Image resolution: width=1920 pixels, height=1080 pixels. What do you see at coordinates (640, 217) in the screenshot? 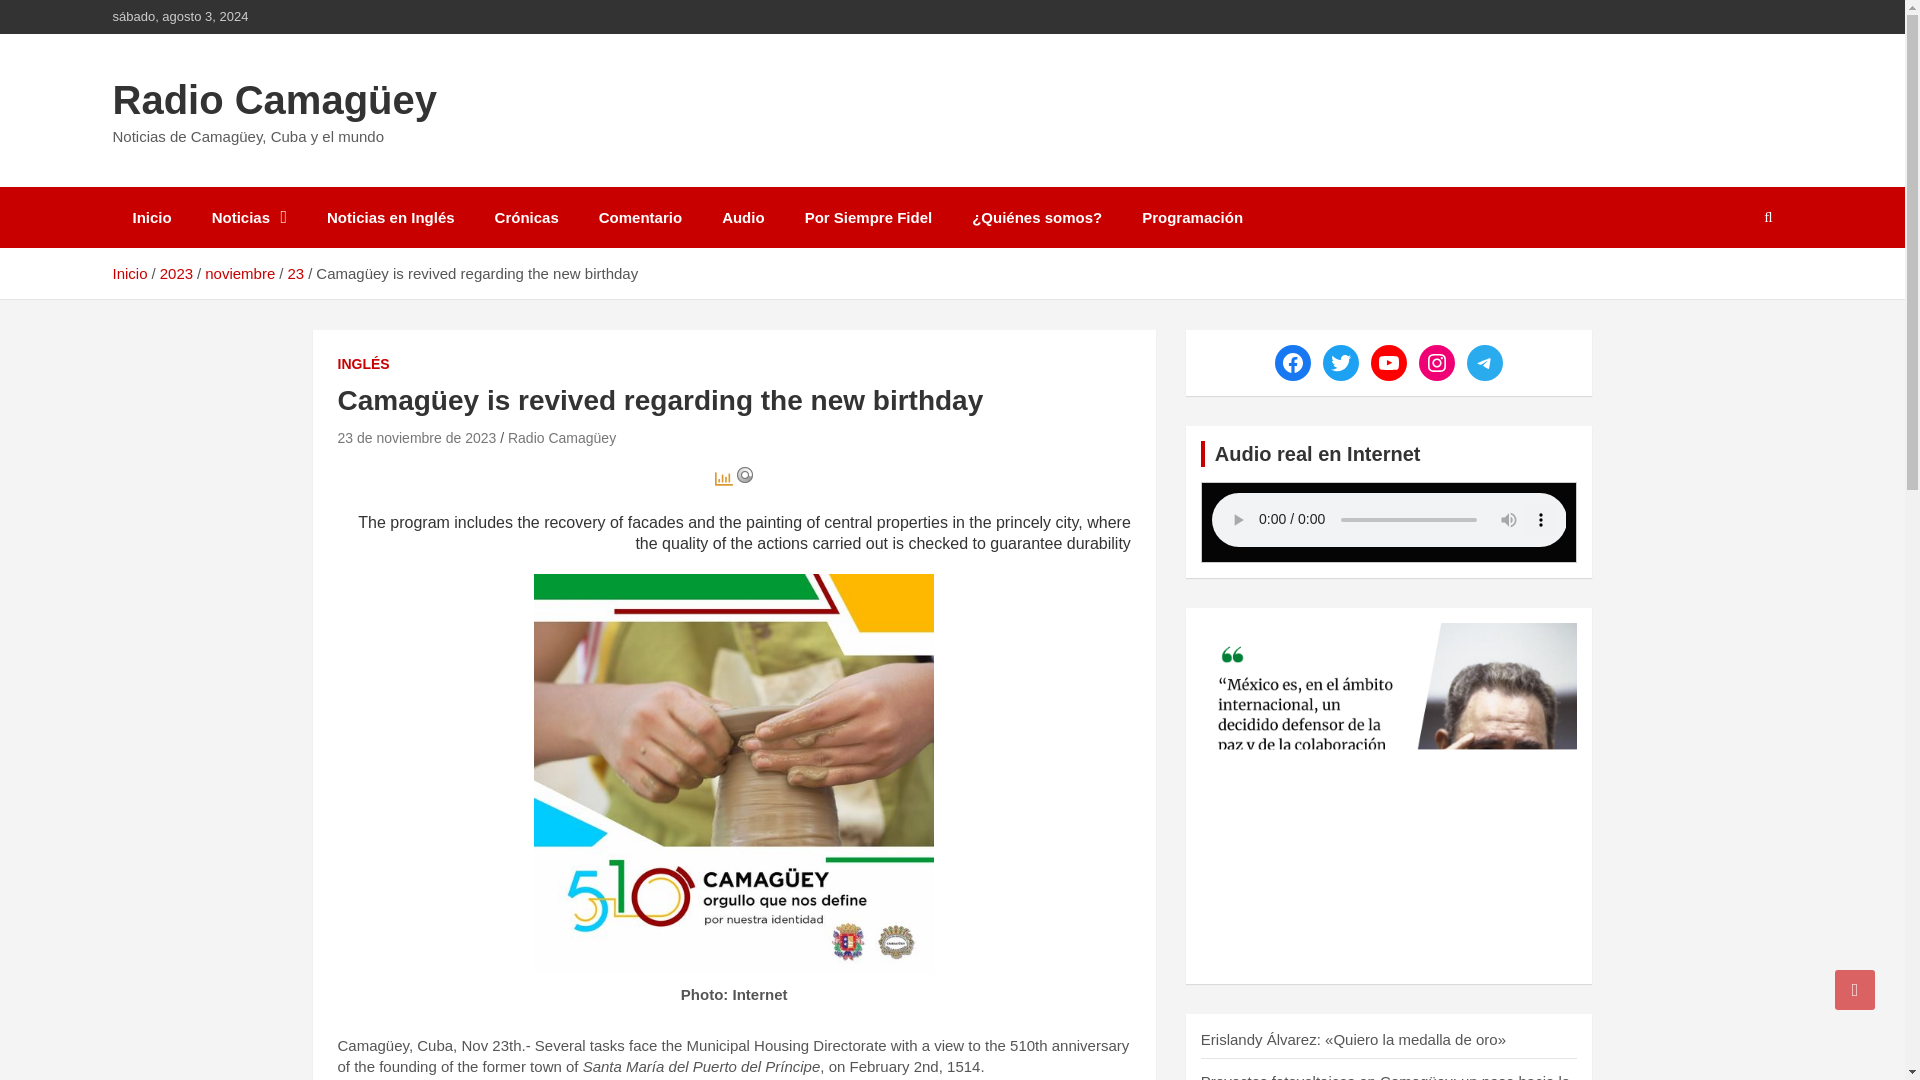
I see `Comentario` at bounding box center [640, 217].